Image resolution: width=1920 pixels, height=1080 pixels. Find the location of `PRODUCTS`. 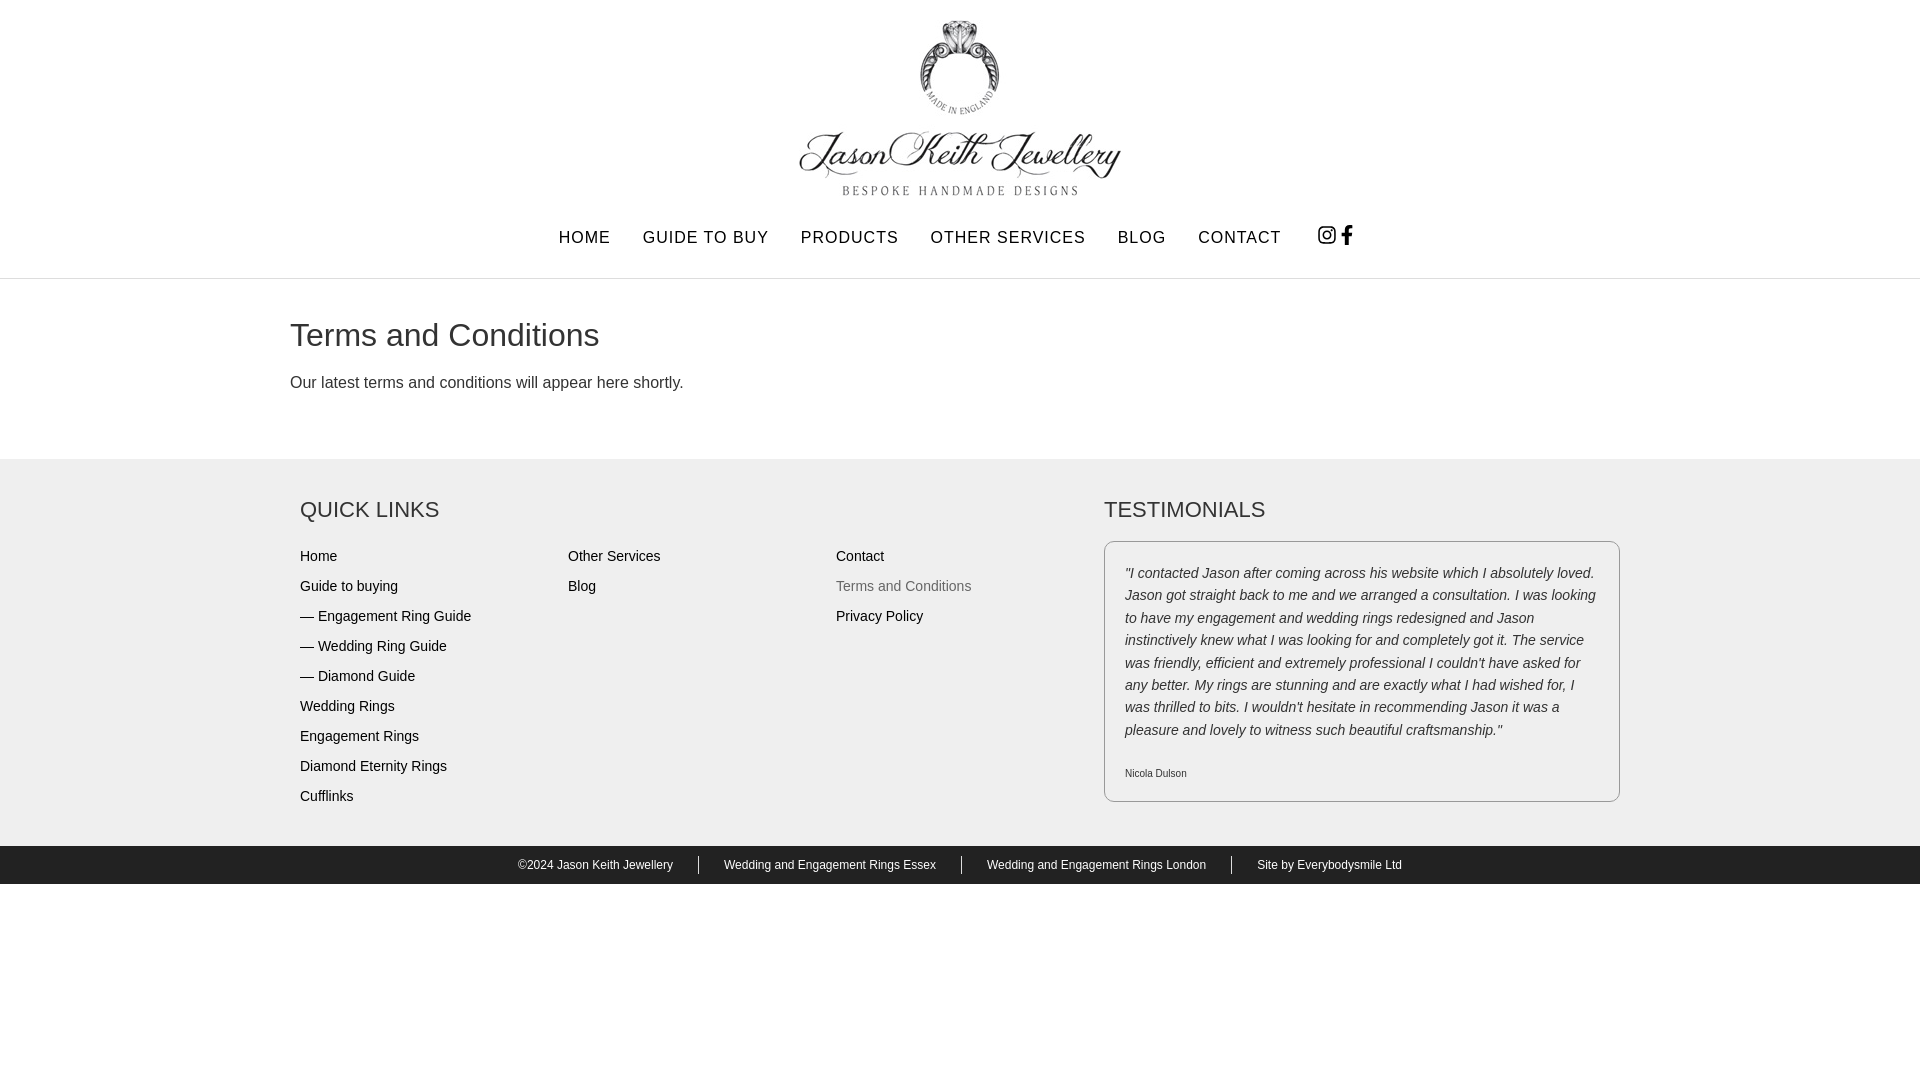

PRODUCTS is located at coordinates (849, 237).